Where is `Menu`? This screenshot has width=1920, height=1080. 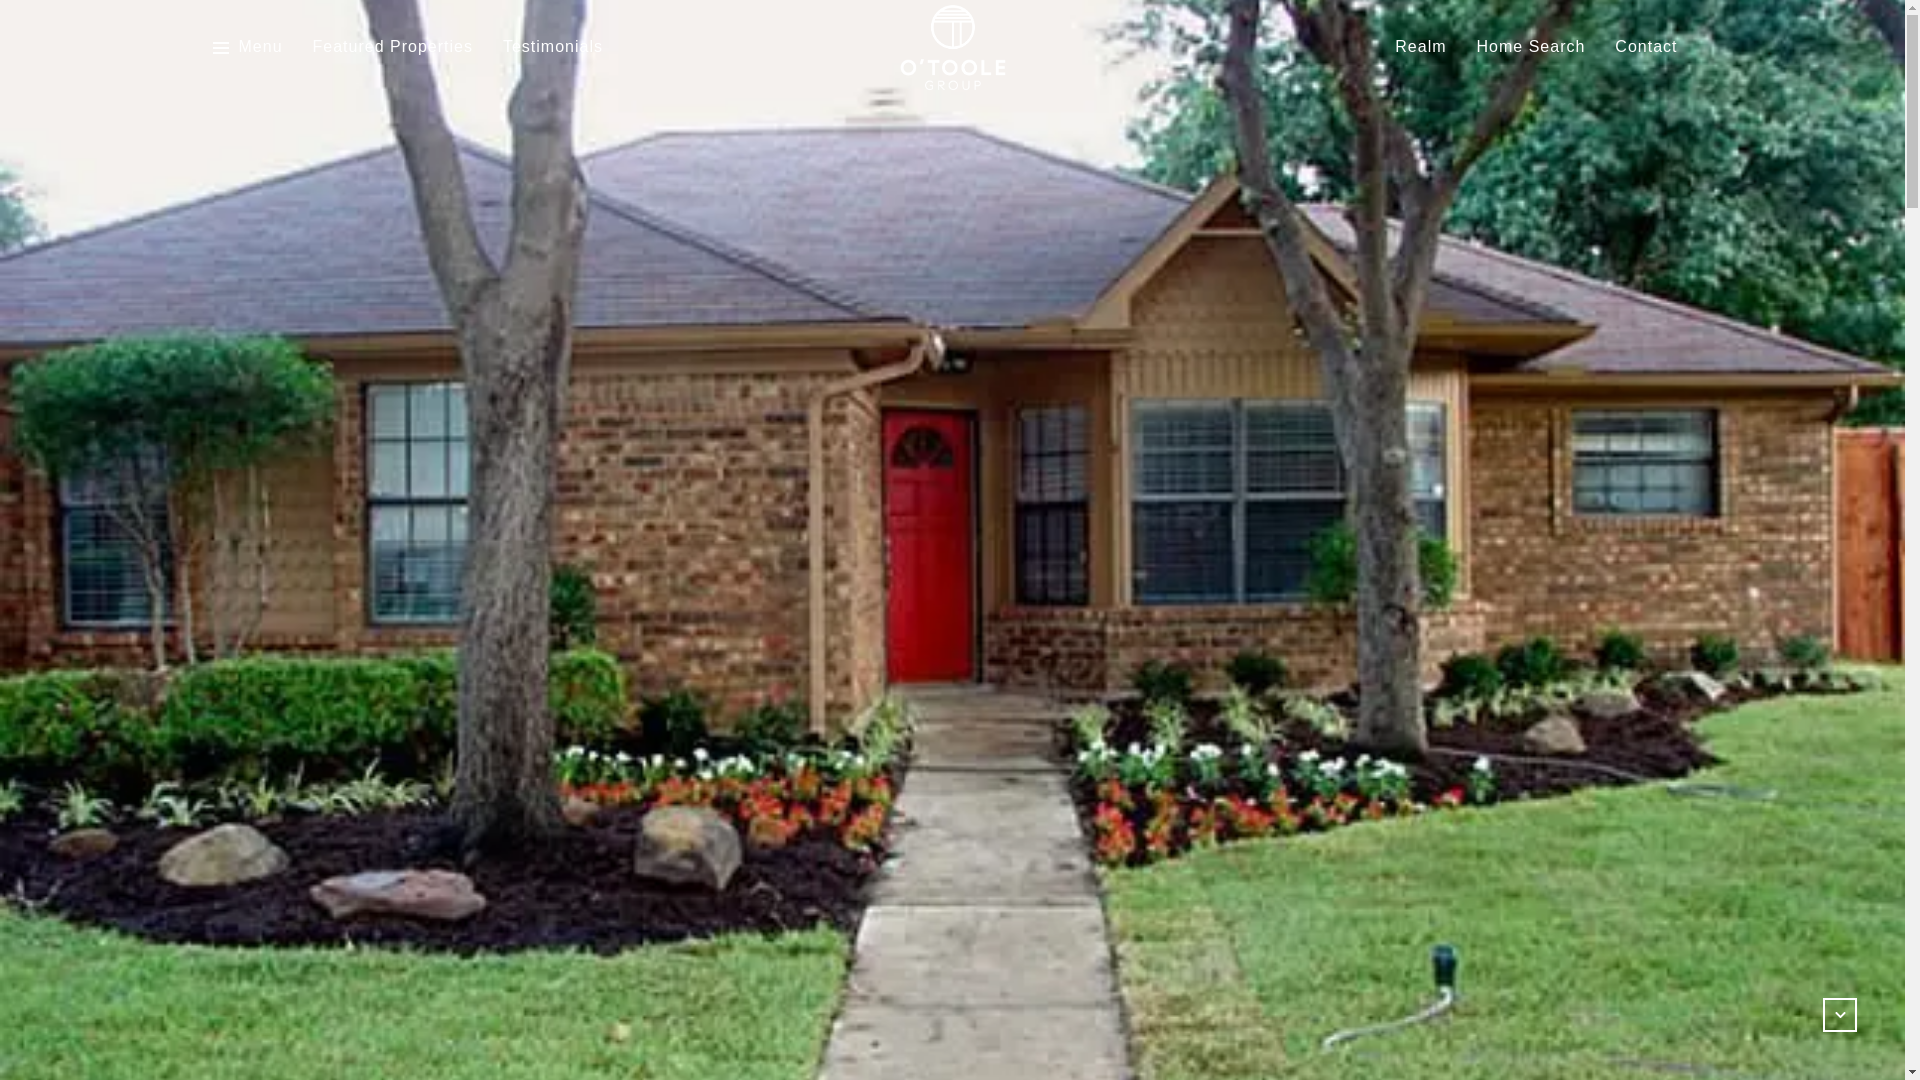
Menu is located at coordinates (260, 47).